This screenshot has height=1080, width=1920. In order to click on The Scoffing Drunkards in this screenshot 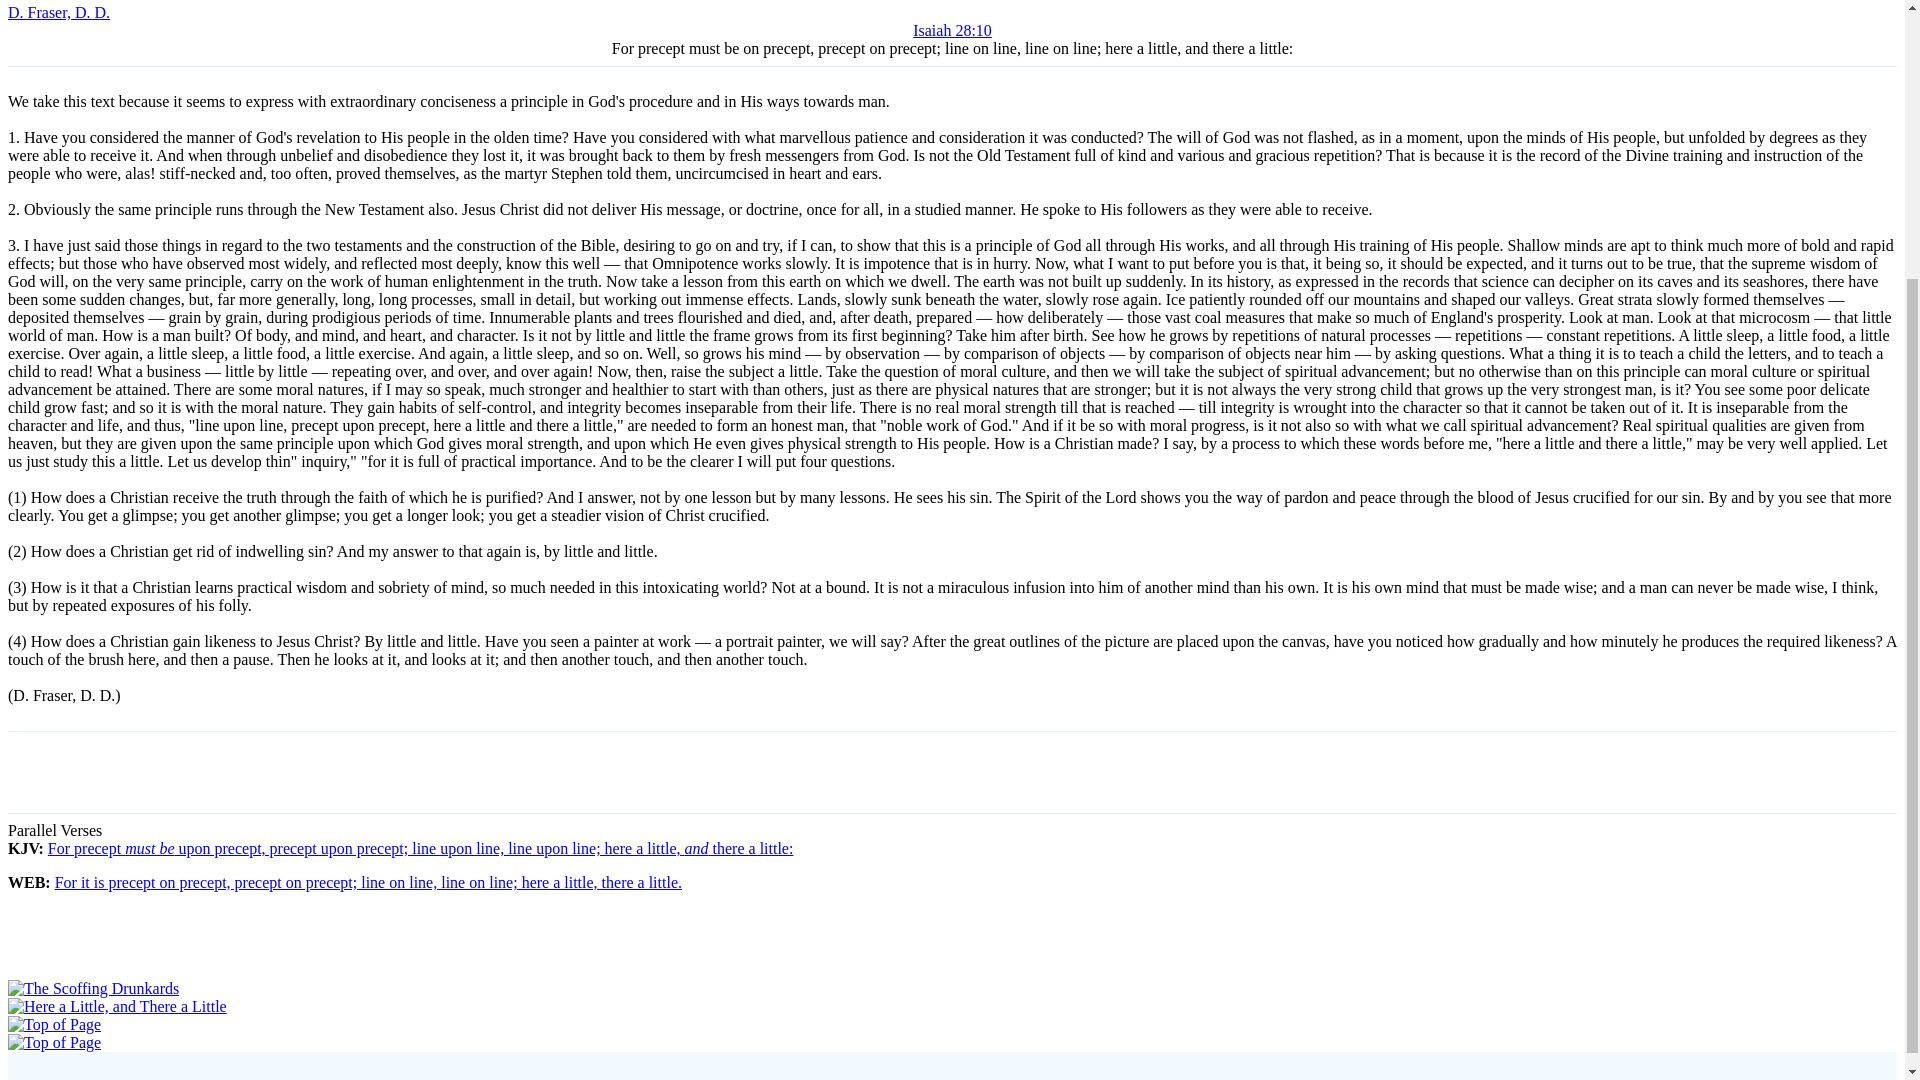, I will do `click(92, 988)`.